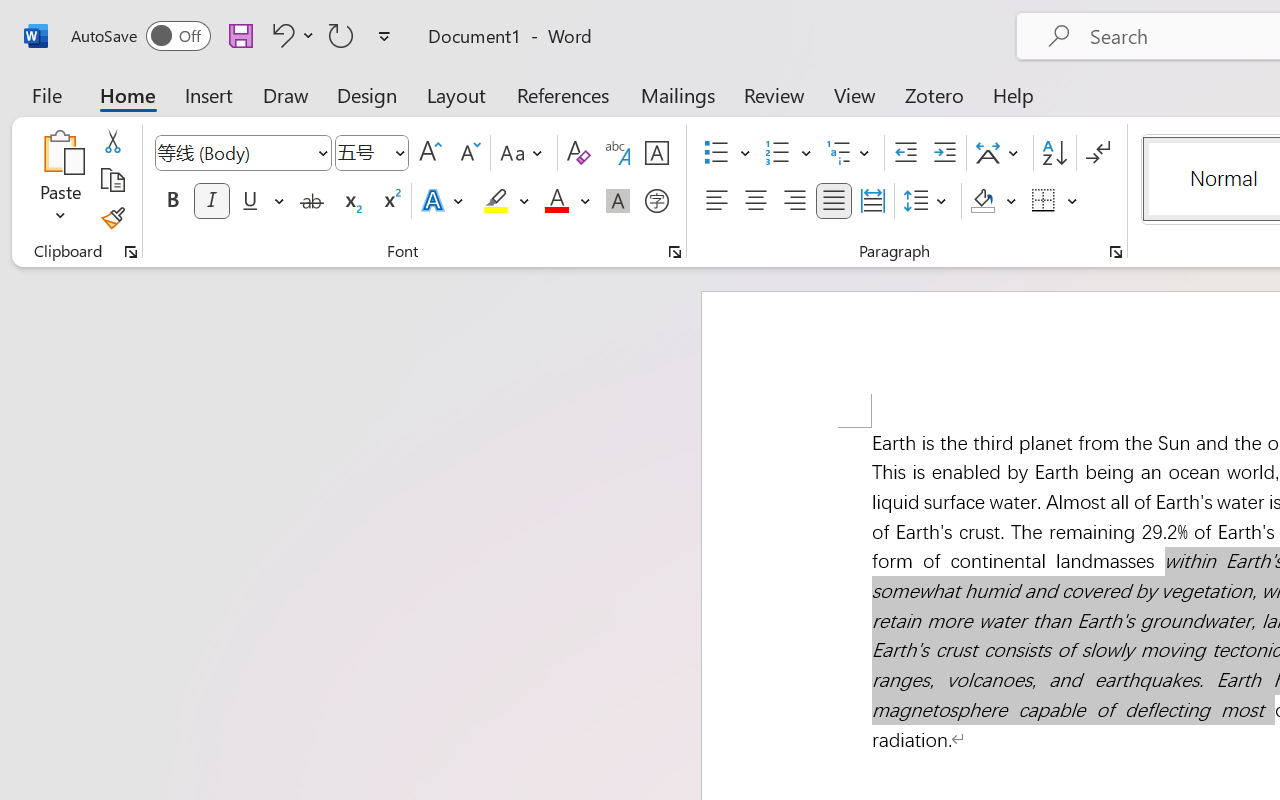  What do you see at coordinates (675, 252) in the screenshot?
I see `Font...` at bounding box center [675, 252].